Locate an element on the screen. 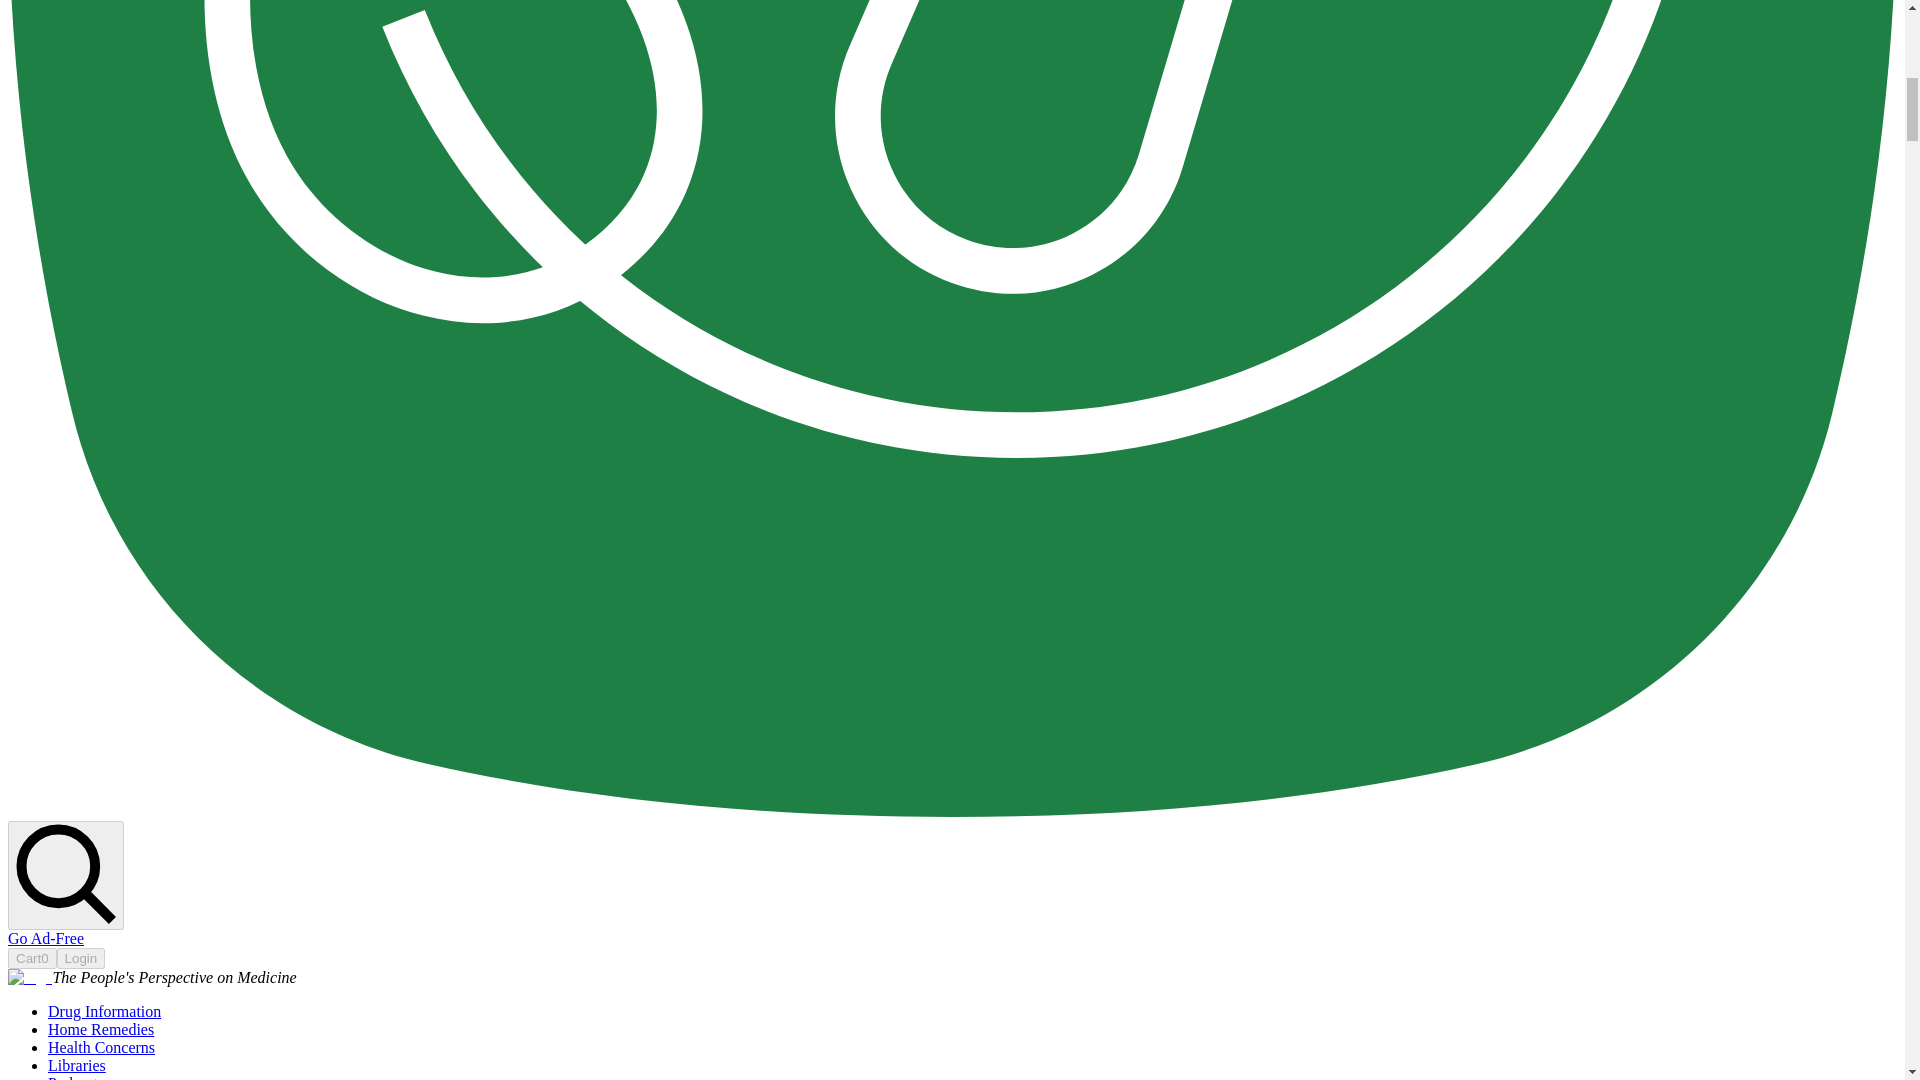 This screenshot has width=1920, height=1080. Drug Information is located at coordinates (104, 1011).